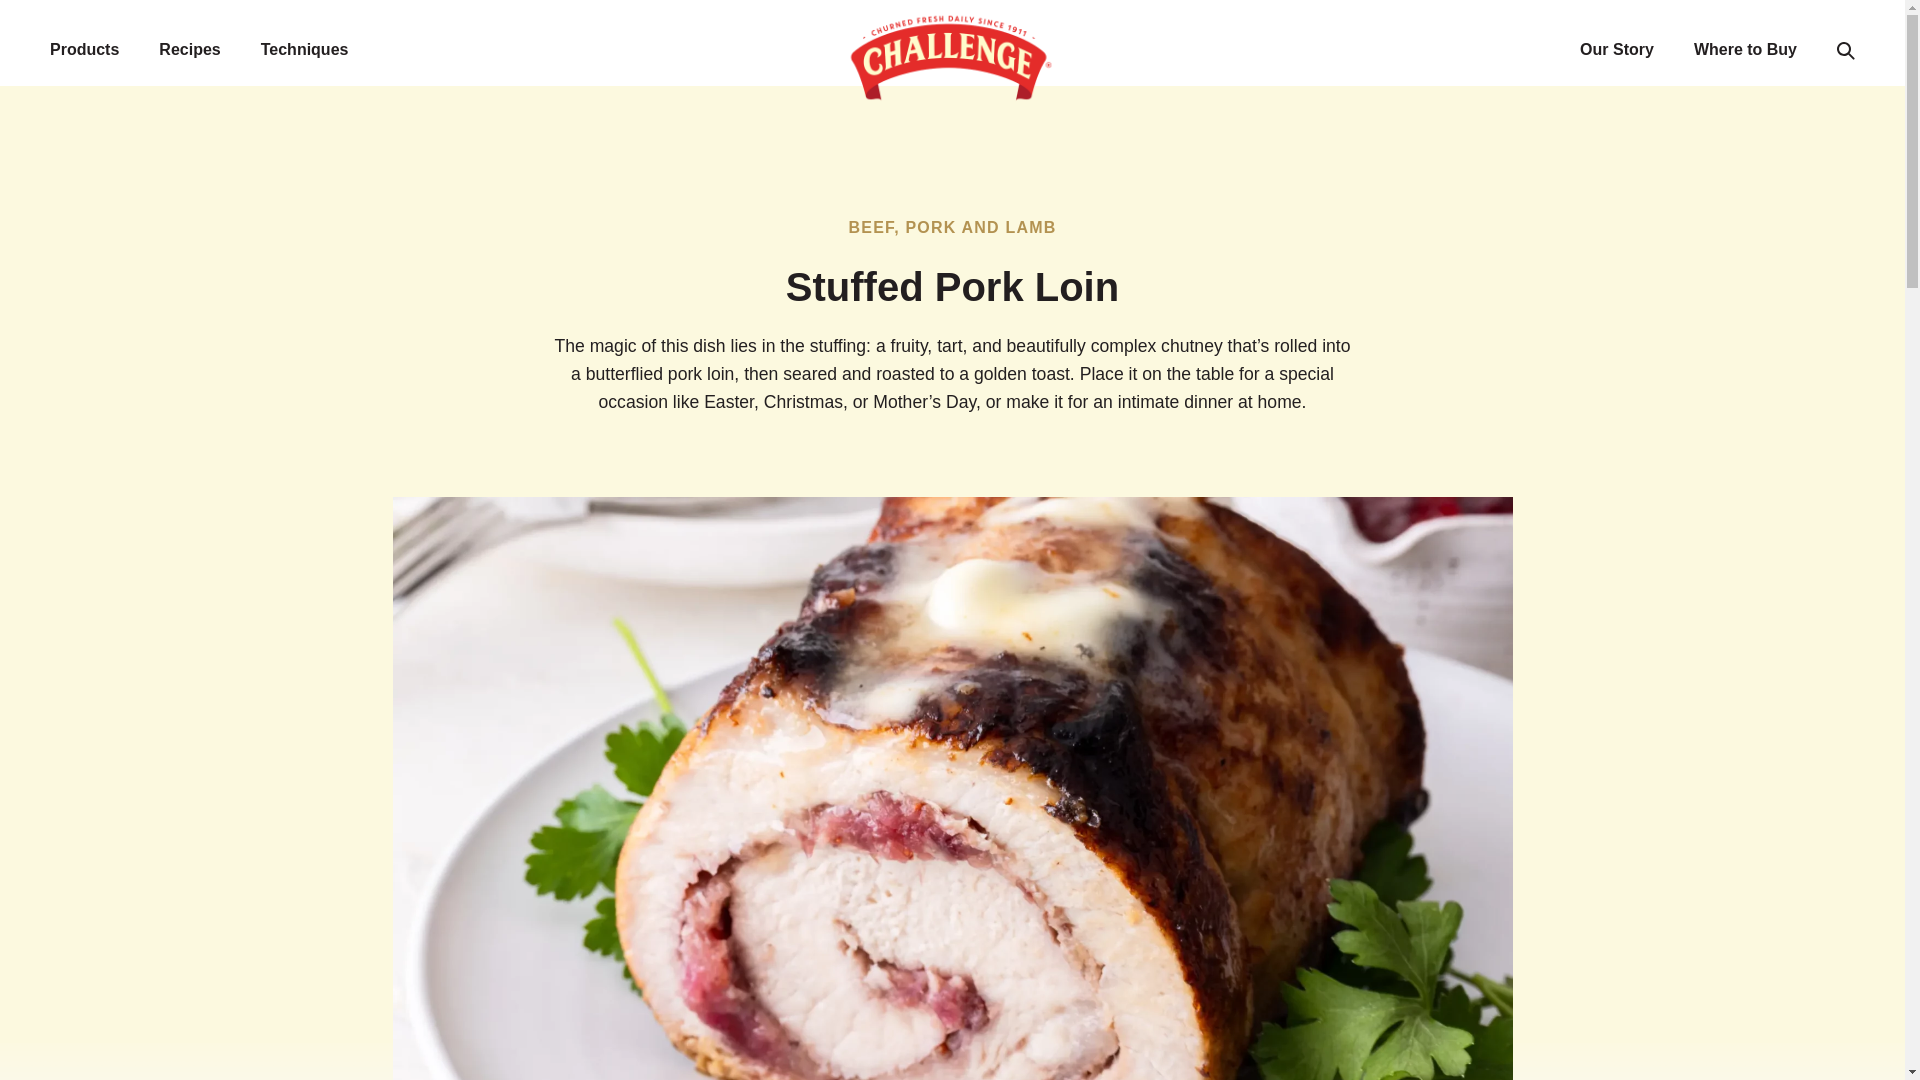 The image size is (1920, 1080). I want to click on Products, so click(84, 50).